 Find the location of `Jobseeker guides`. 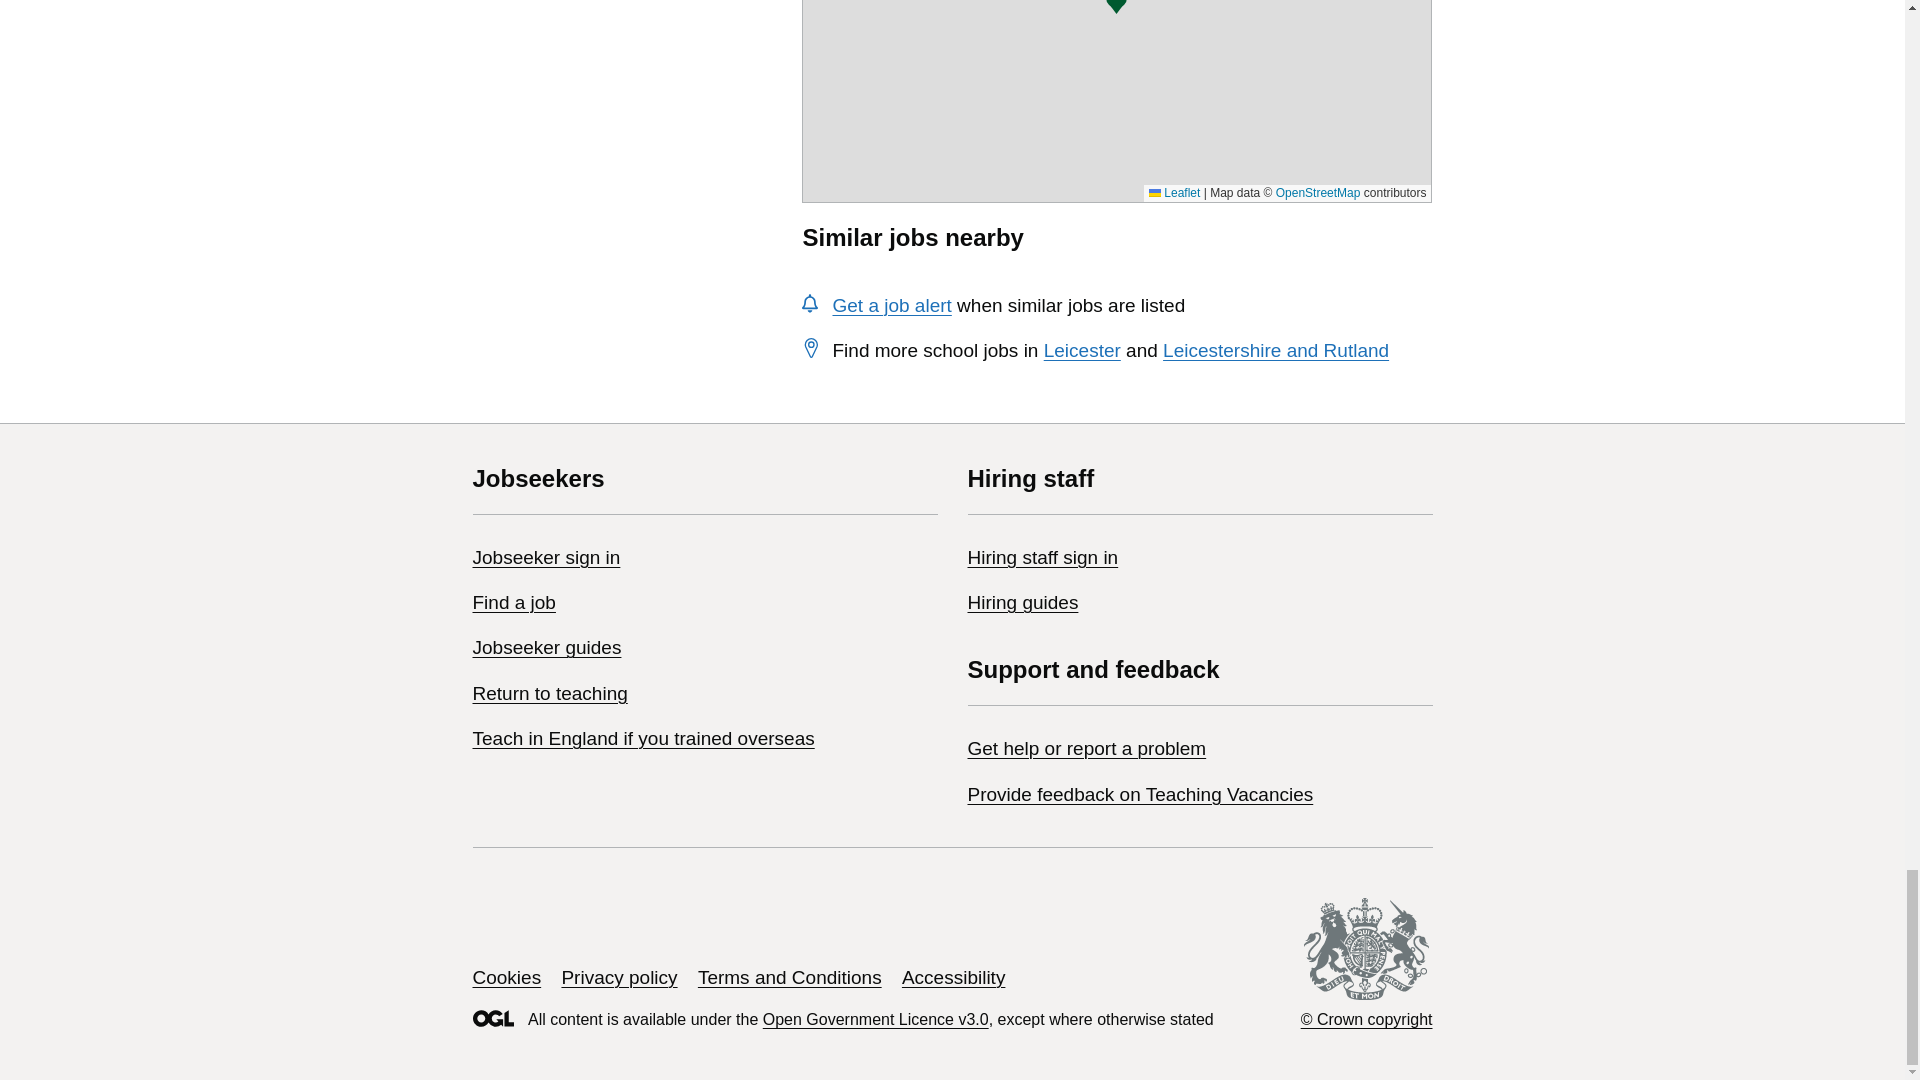

Jobseeker guides is located at coordinates (546, 647).